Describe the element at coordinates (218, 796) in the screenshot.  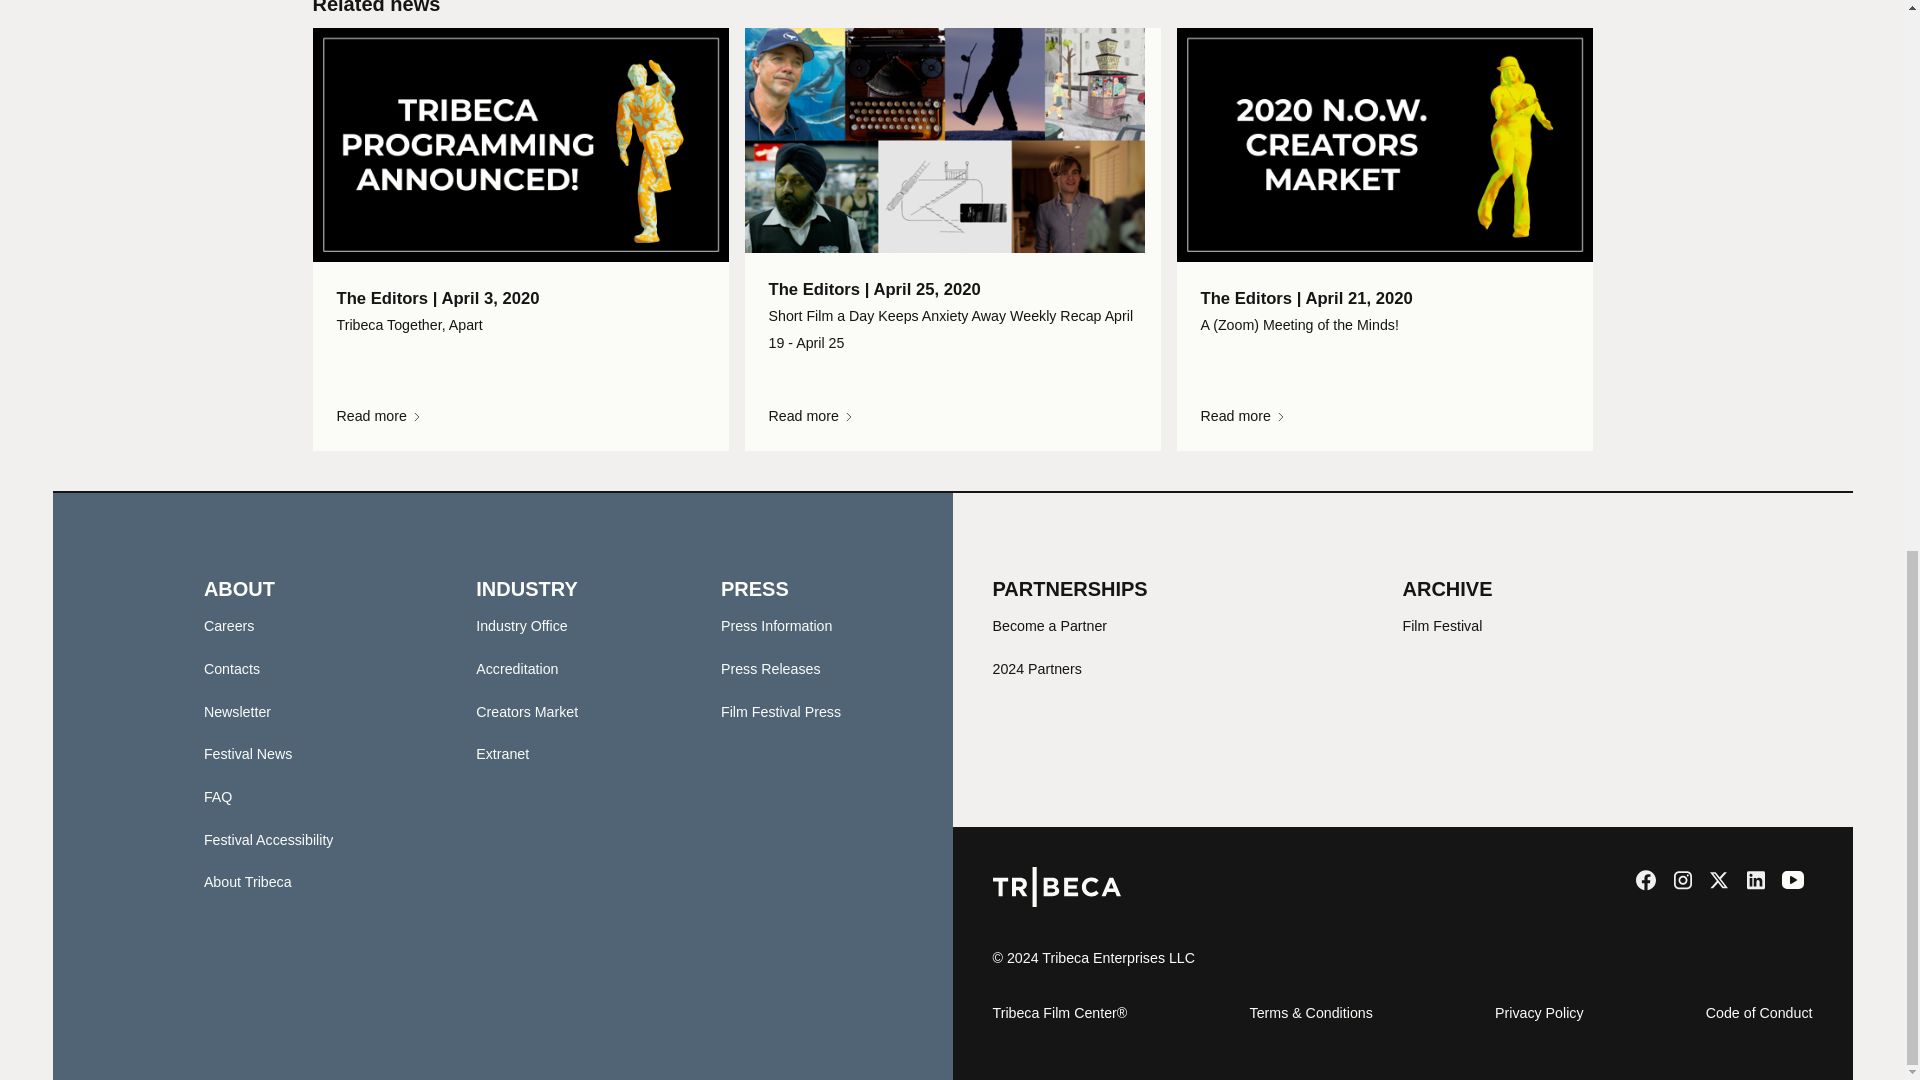
I see `FAQ` at that location.